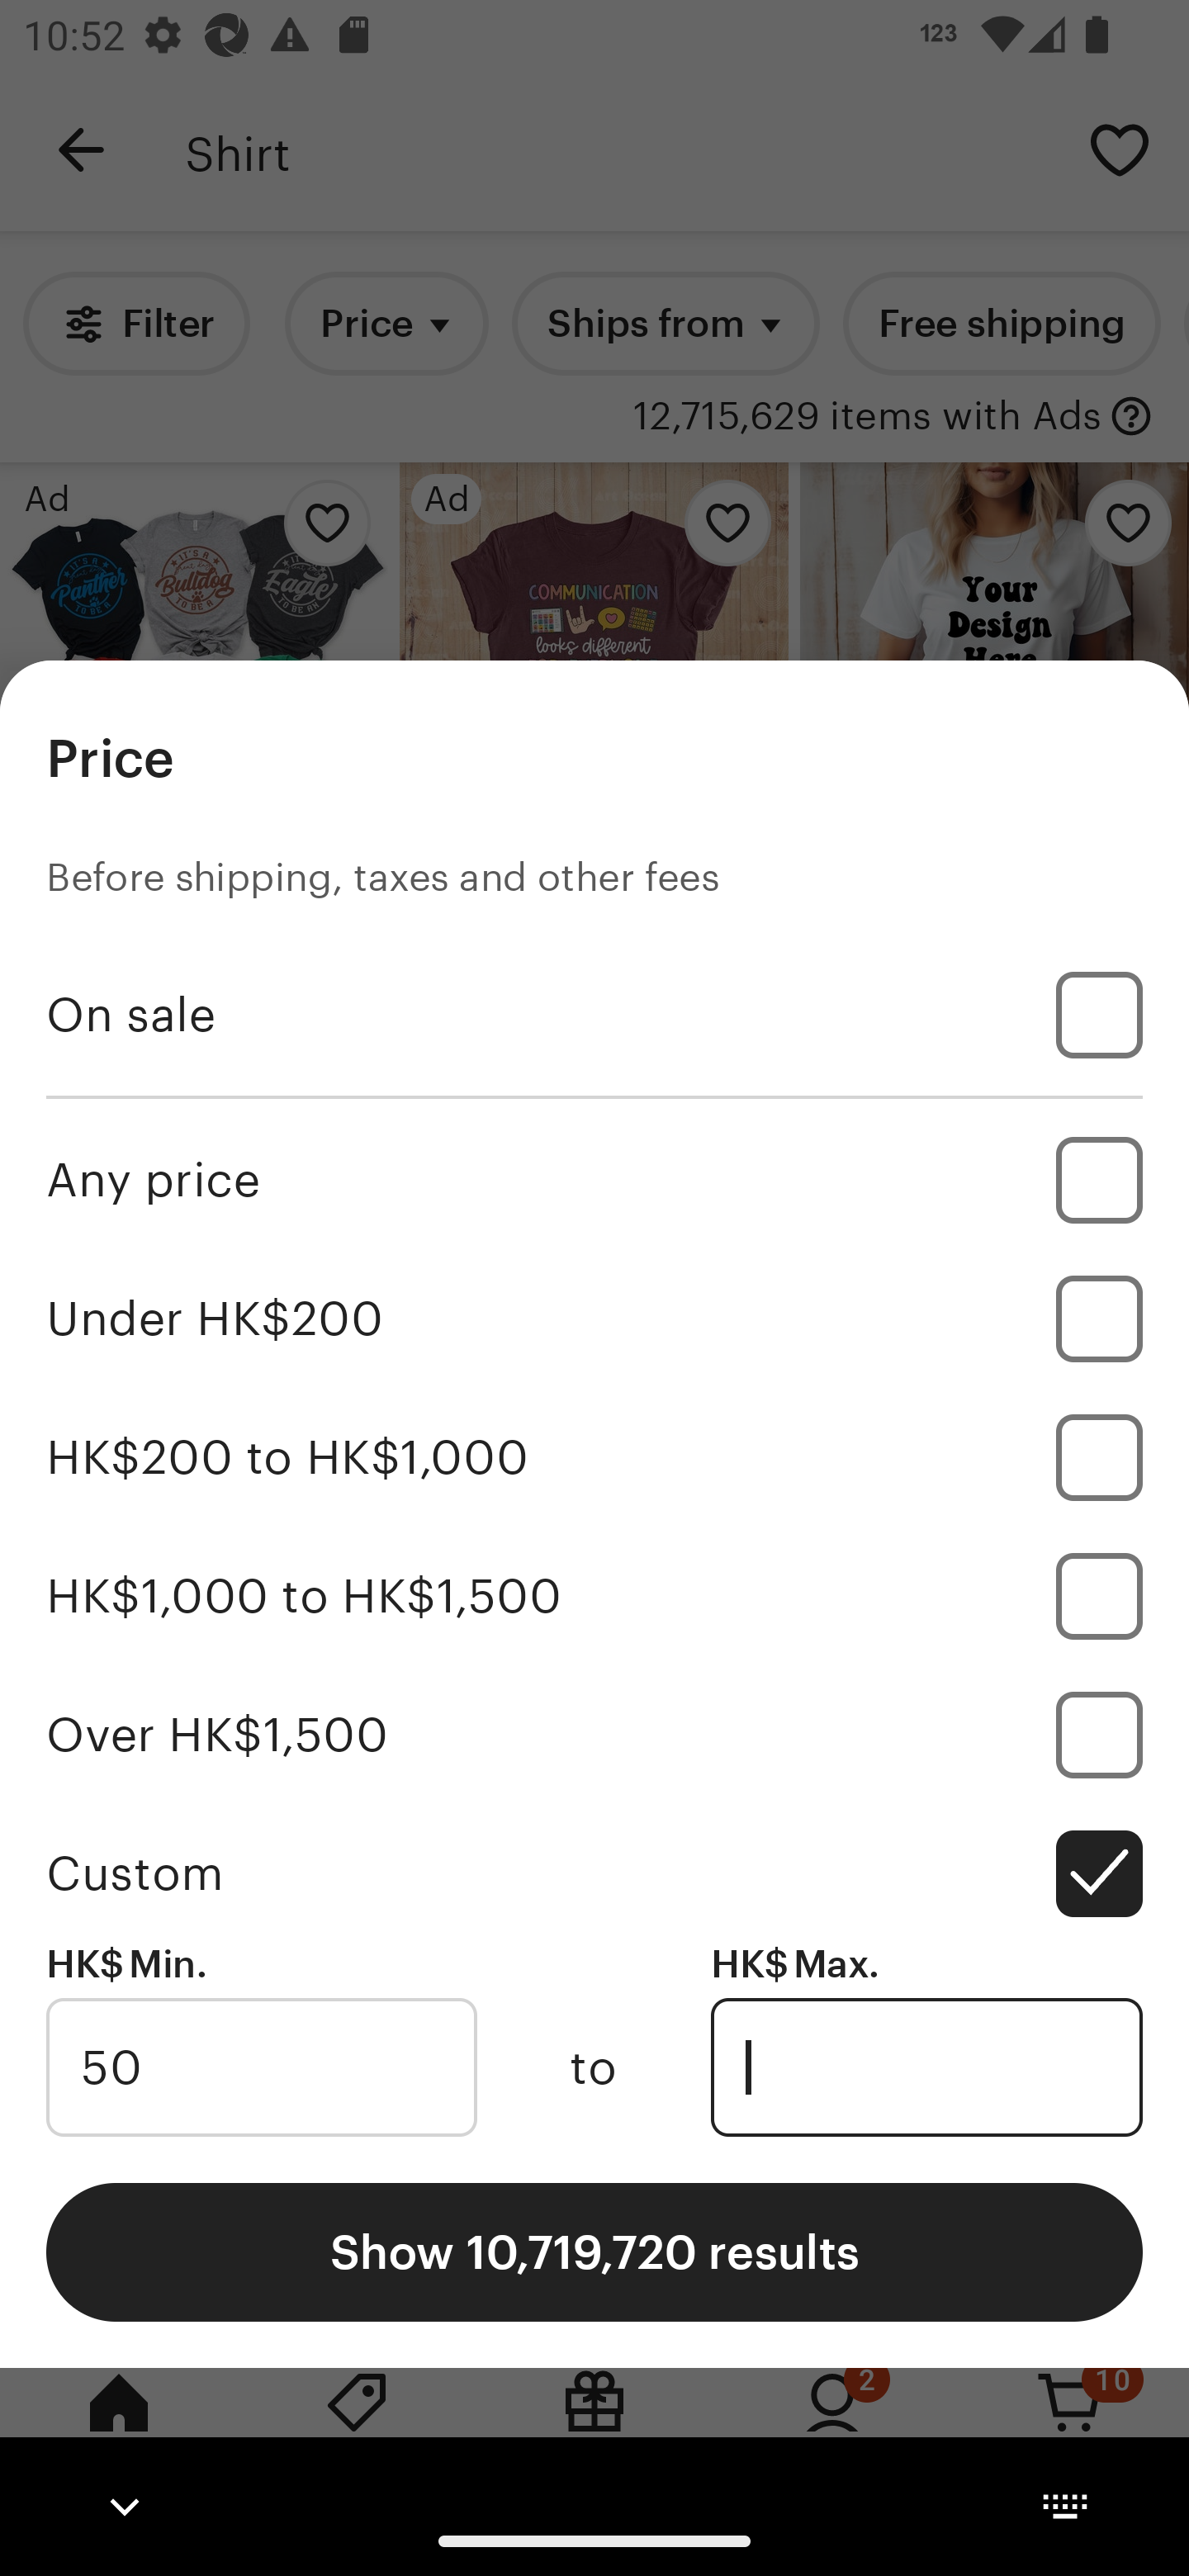  I want to click on HK$200 to HK$1,000, so click(594, 1458).